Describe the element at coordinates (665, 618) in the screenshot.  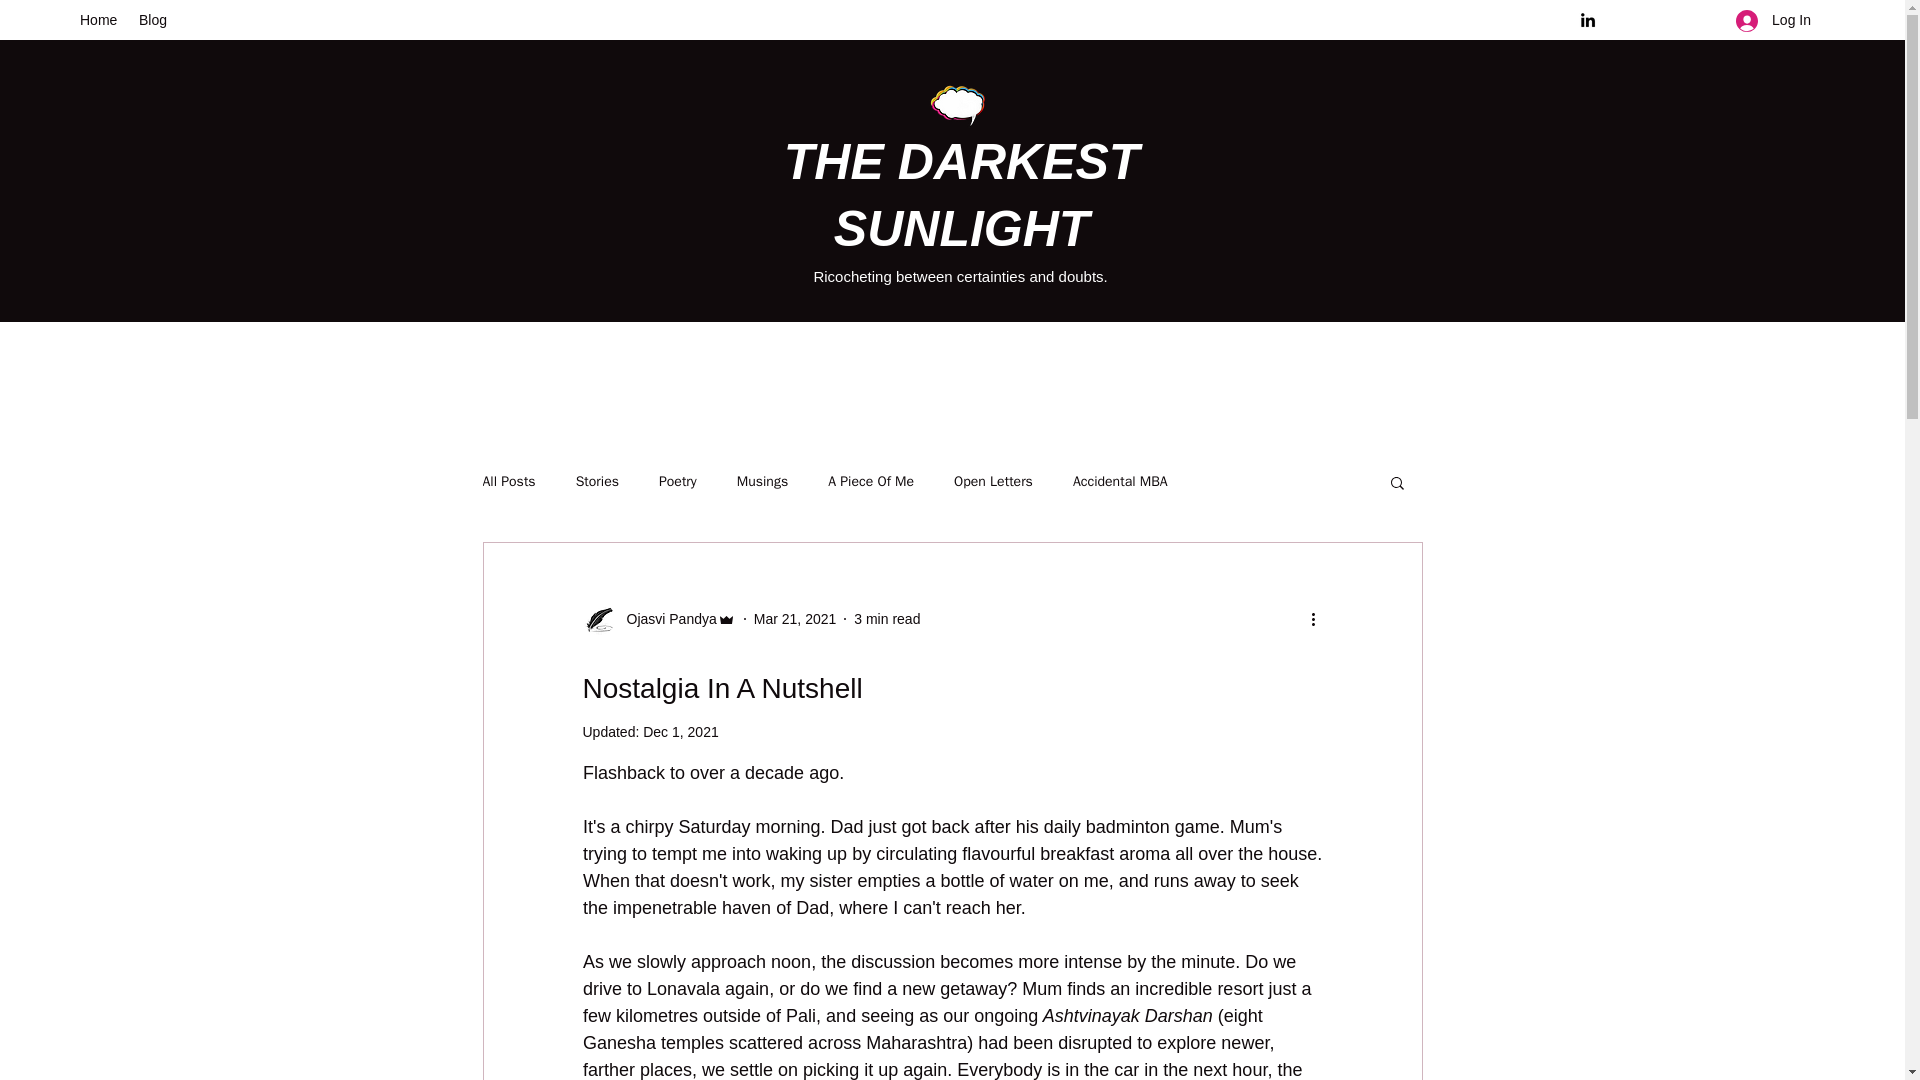
I see `Ojasvi Pandya` at that location.